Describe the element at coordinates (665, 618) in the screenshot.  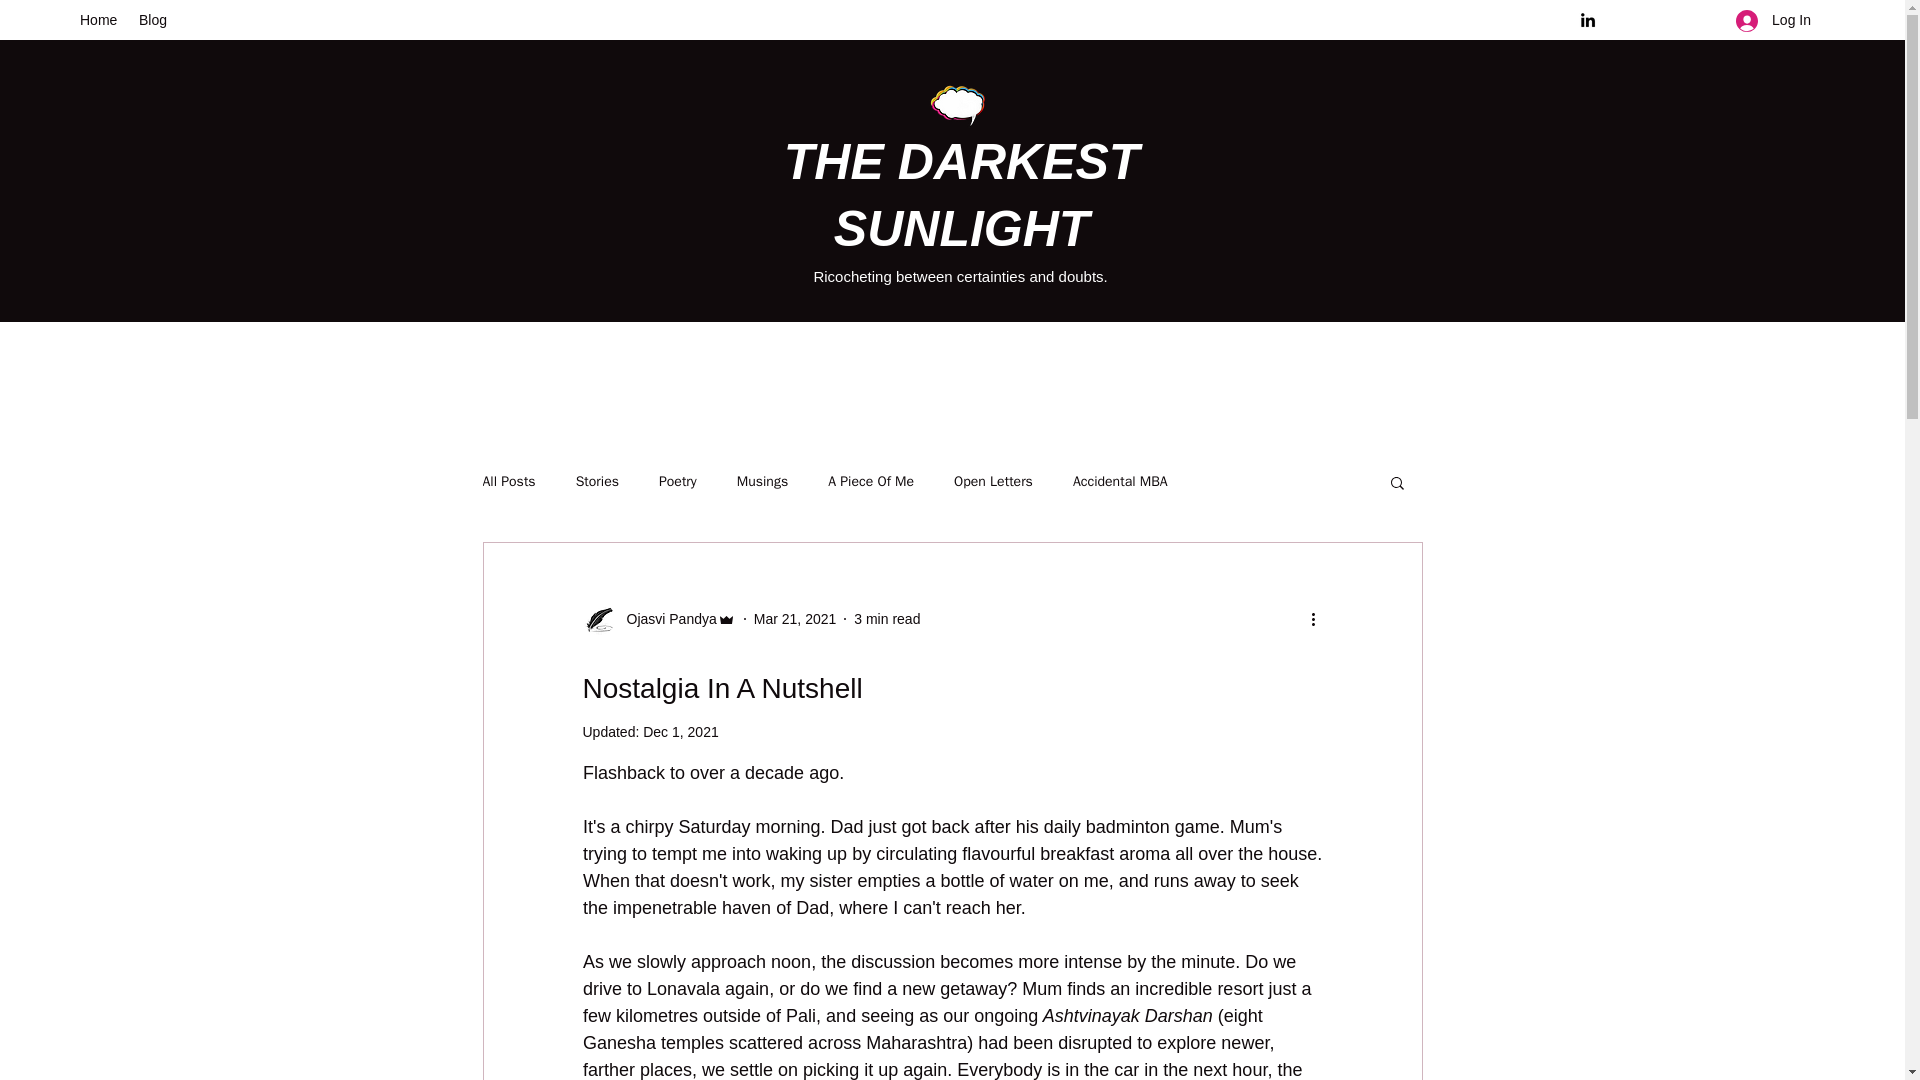
I see `Ojasvi Pandya` at that location.